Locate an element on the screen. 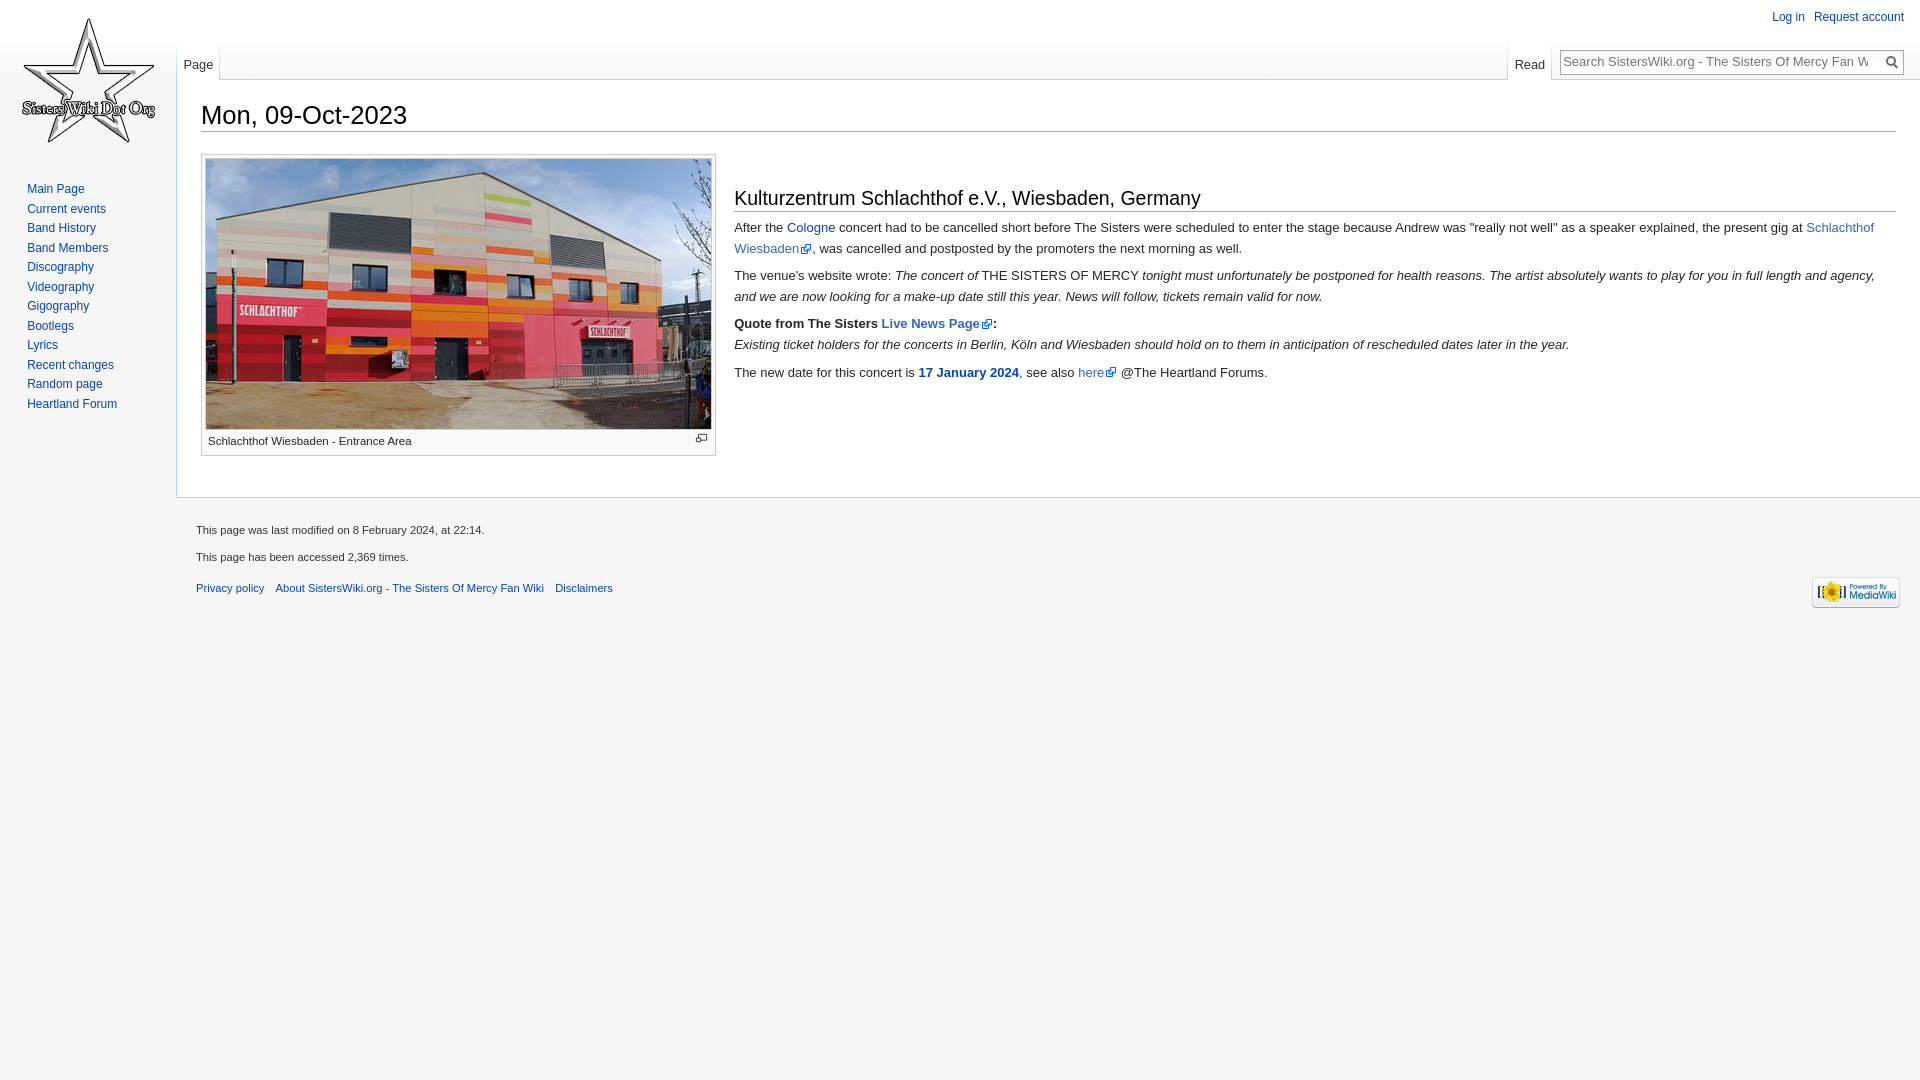 This screenshot has height=1080, width=1920. Band History is located at coordinates (61, 228).